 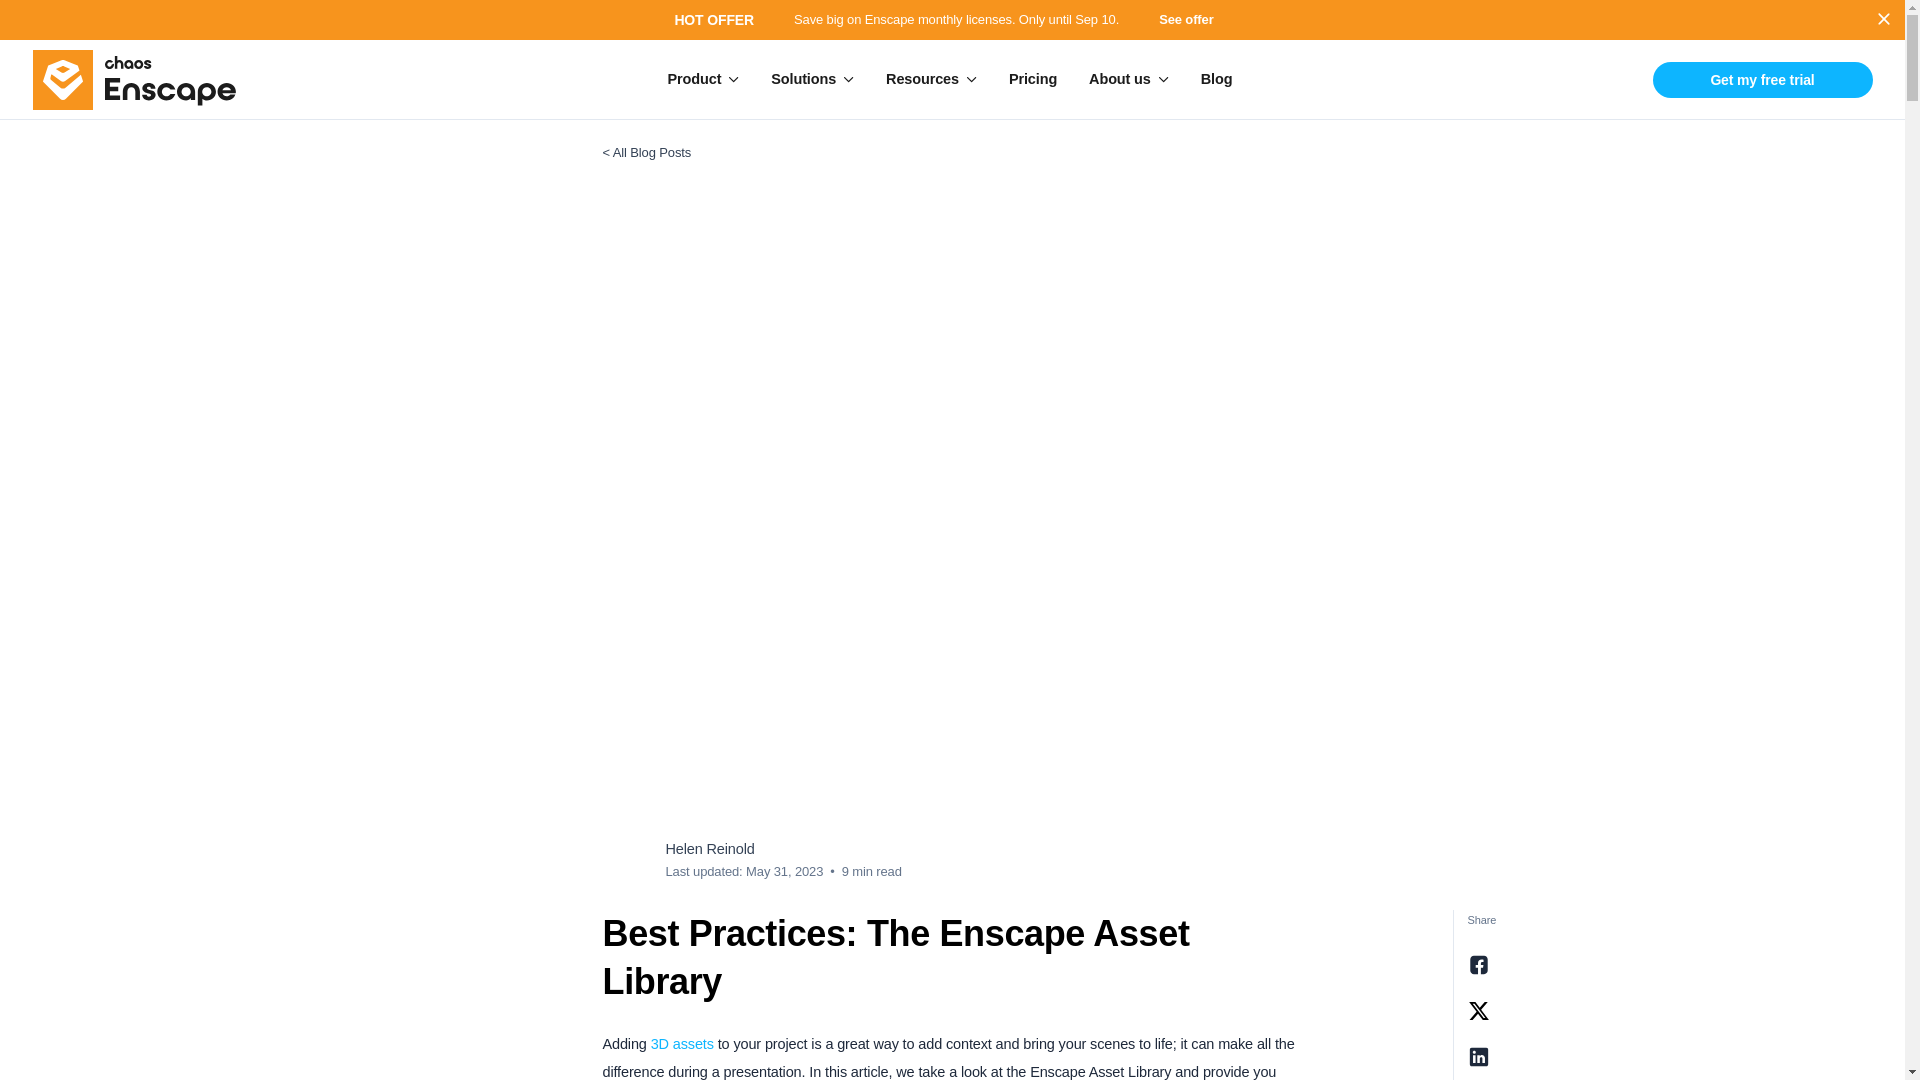 What do you see at coordinates (812, 78) in the screenshot?
I see `Solutions` at bounding box center [812, 78].